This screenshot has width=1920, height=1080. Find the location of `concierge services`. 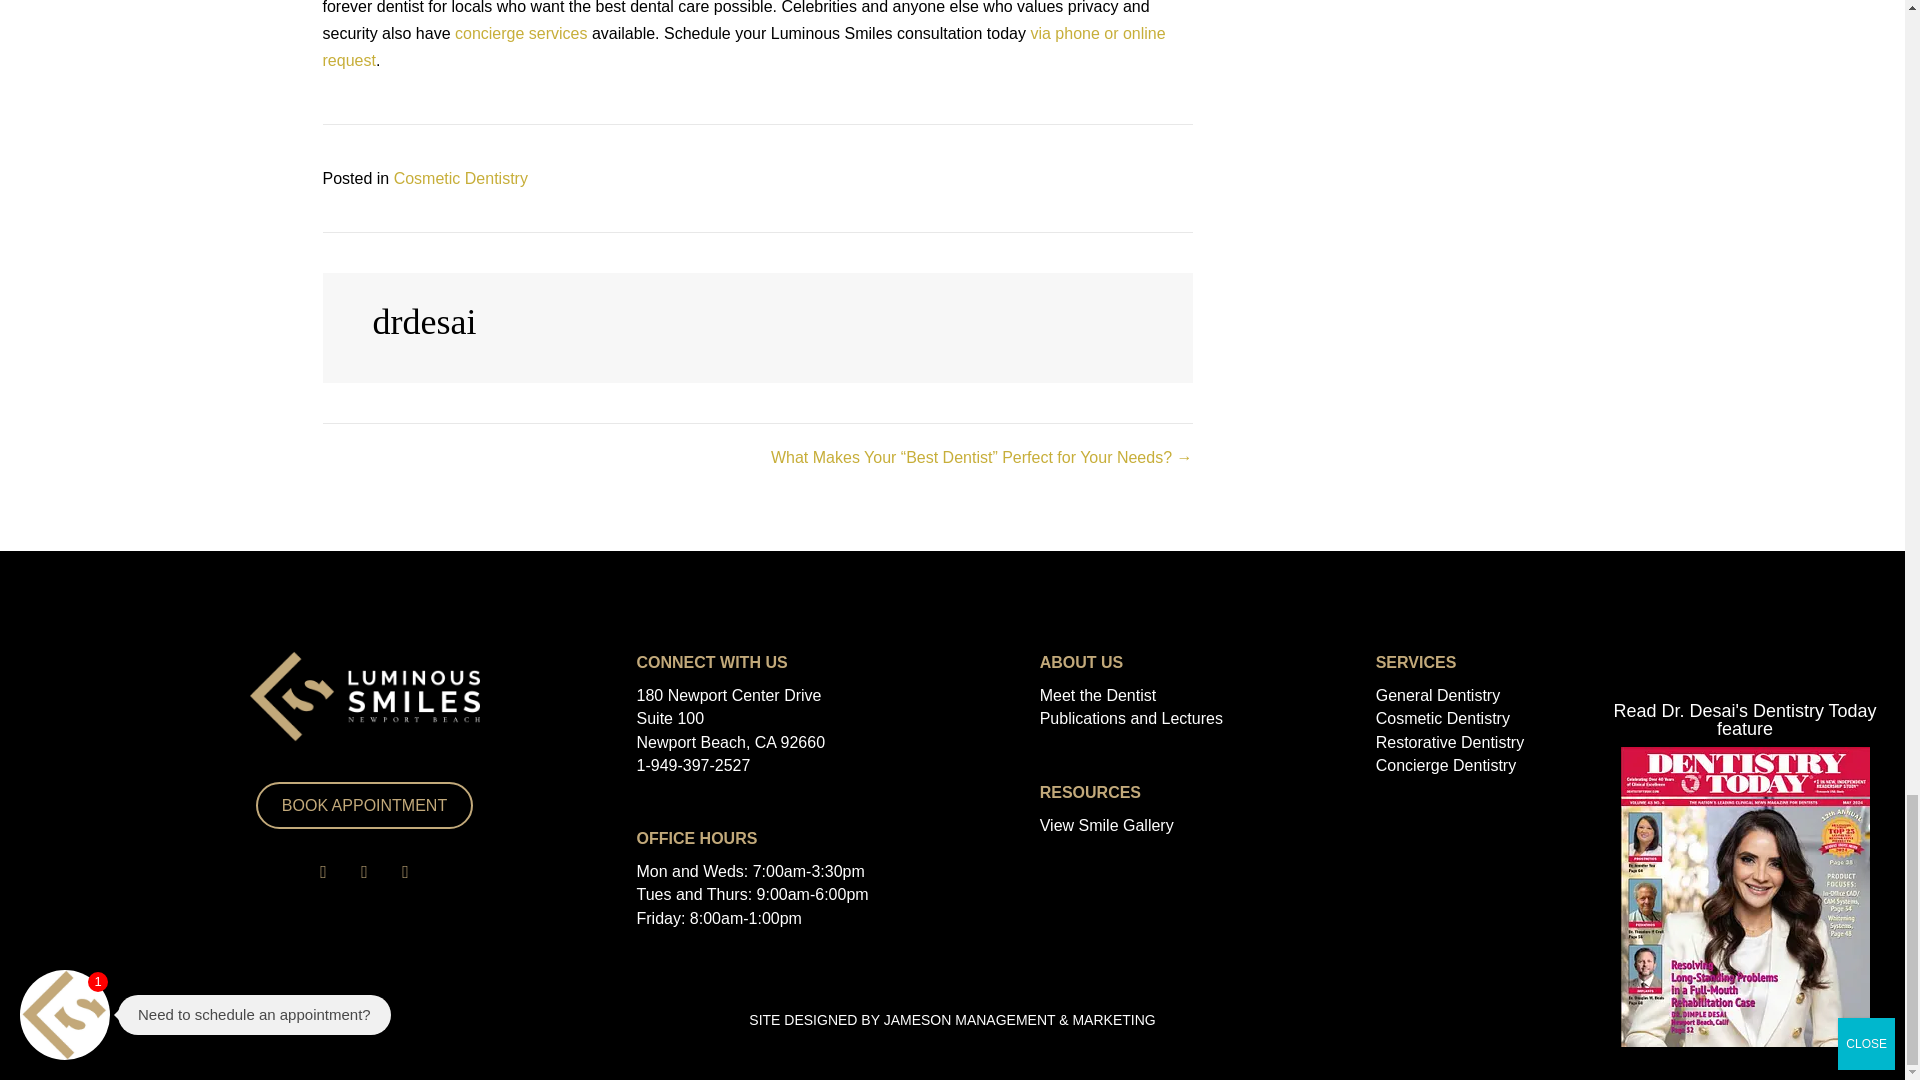

concierge services is located at coordinates (521, 33).